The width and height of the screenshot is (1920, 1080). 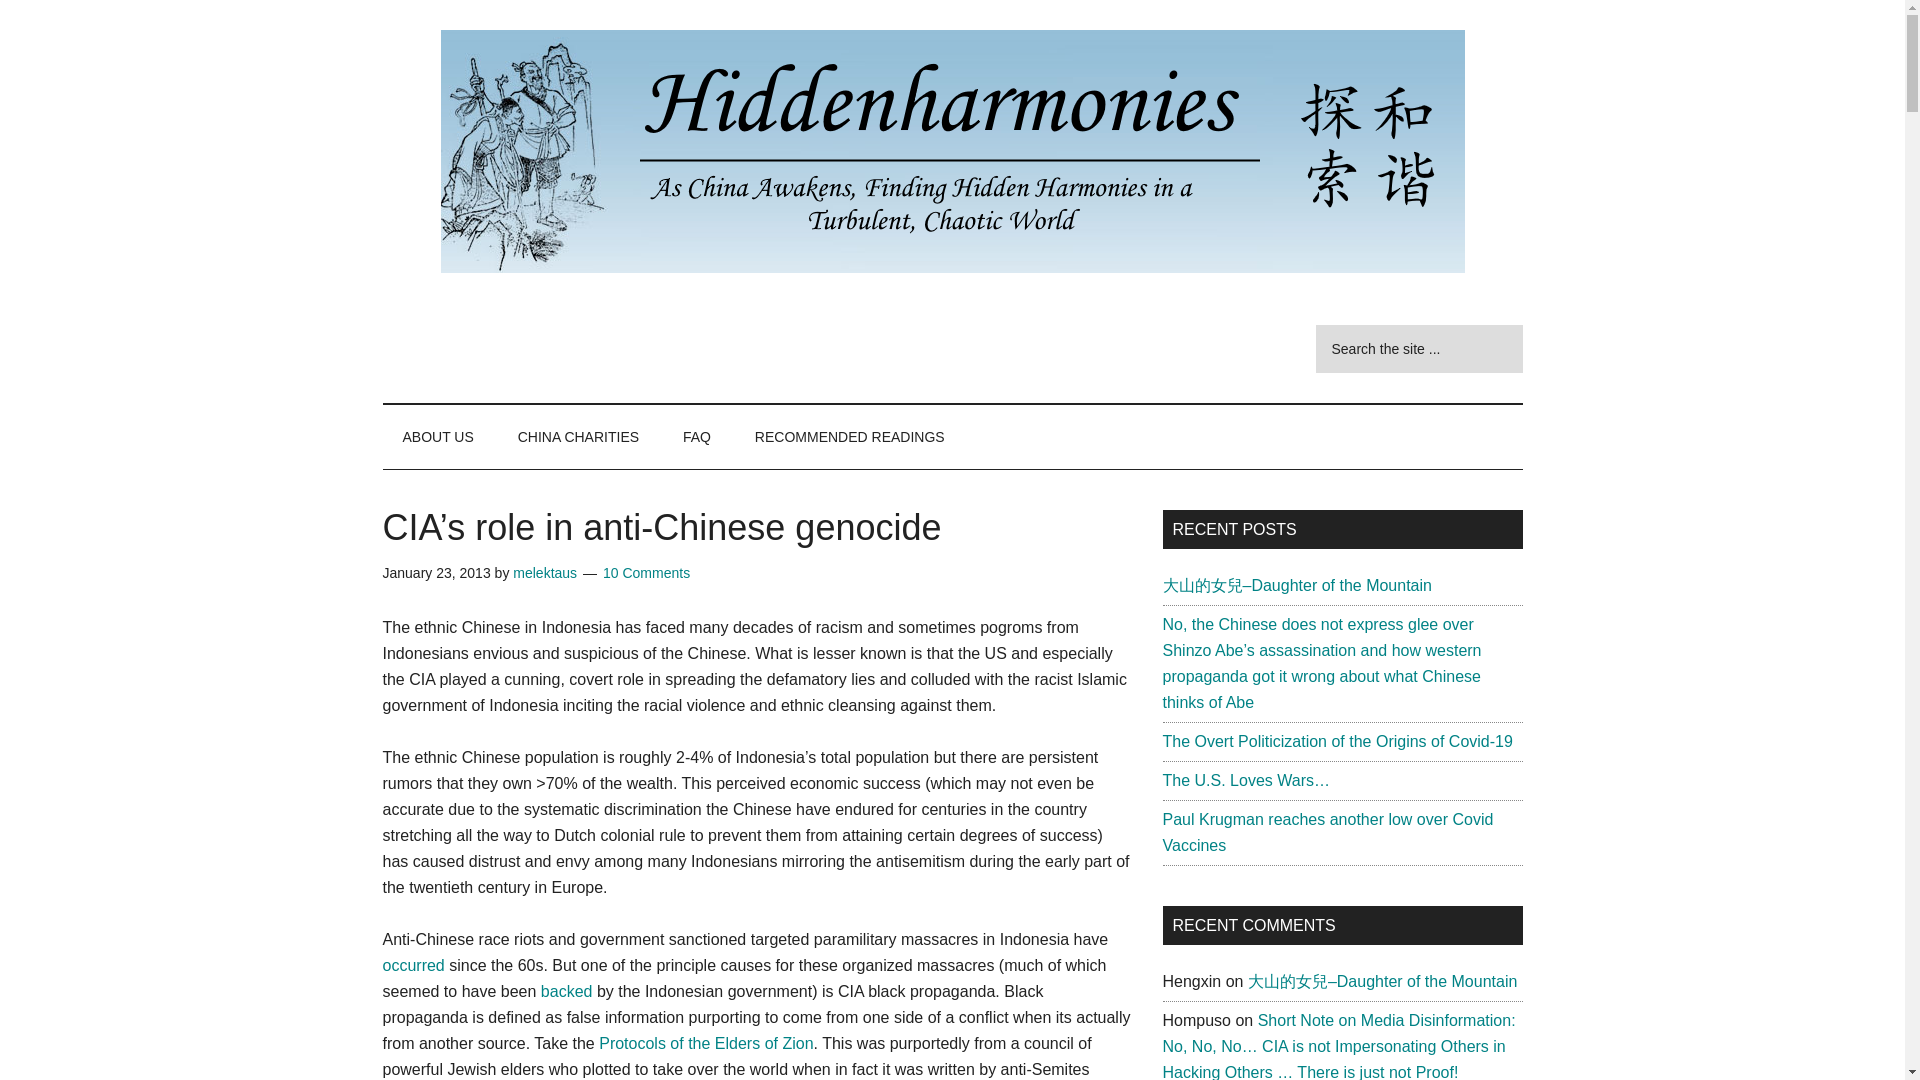 What do you see at coordinates (567, 991) in the screenshot?
I see `backed` at bounding box center [567, 991].